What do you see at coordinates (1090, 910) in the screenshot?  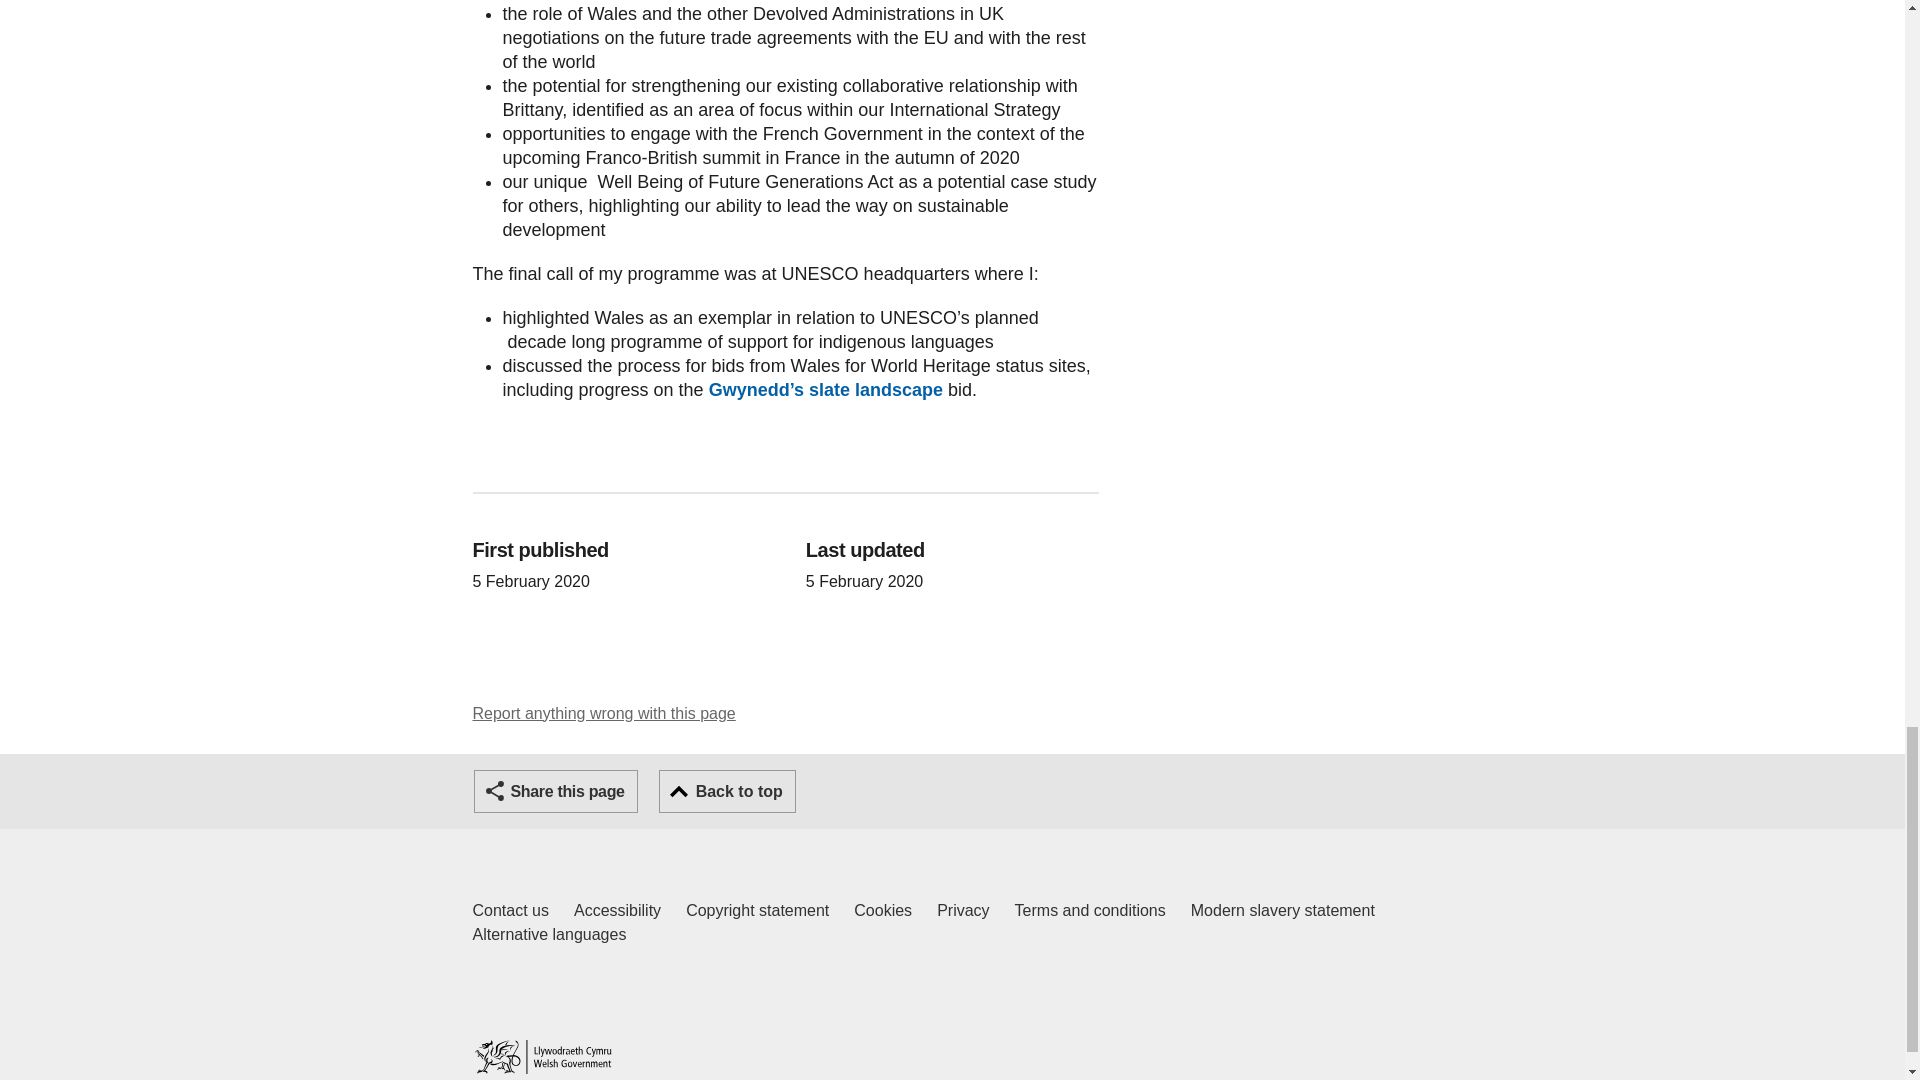 I see `Modern slavery statement` at bounding box center [1090, 910].